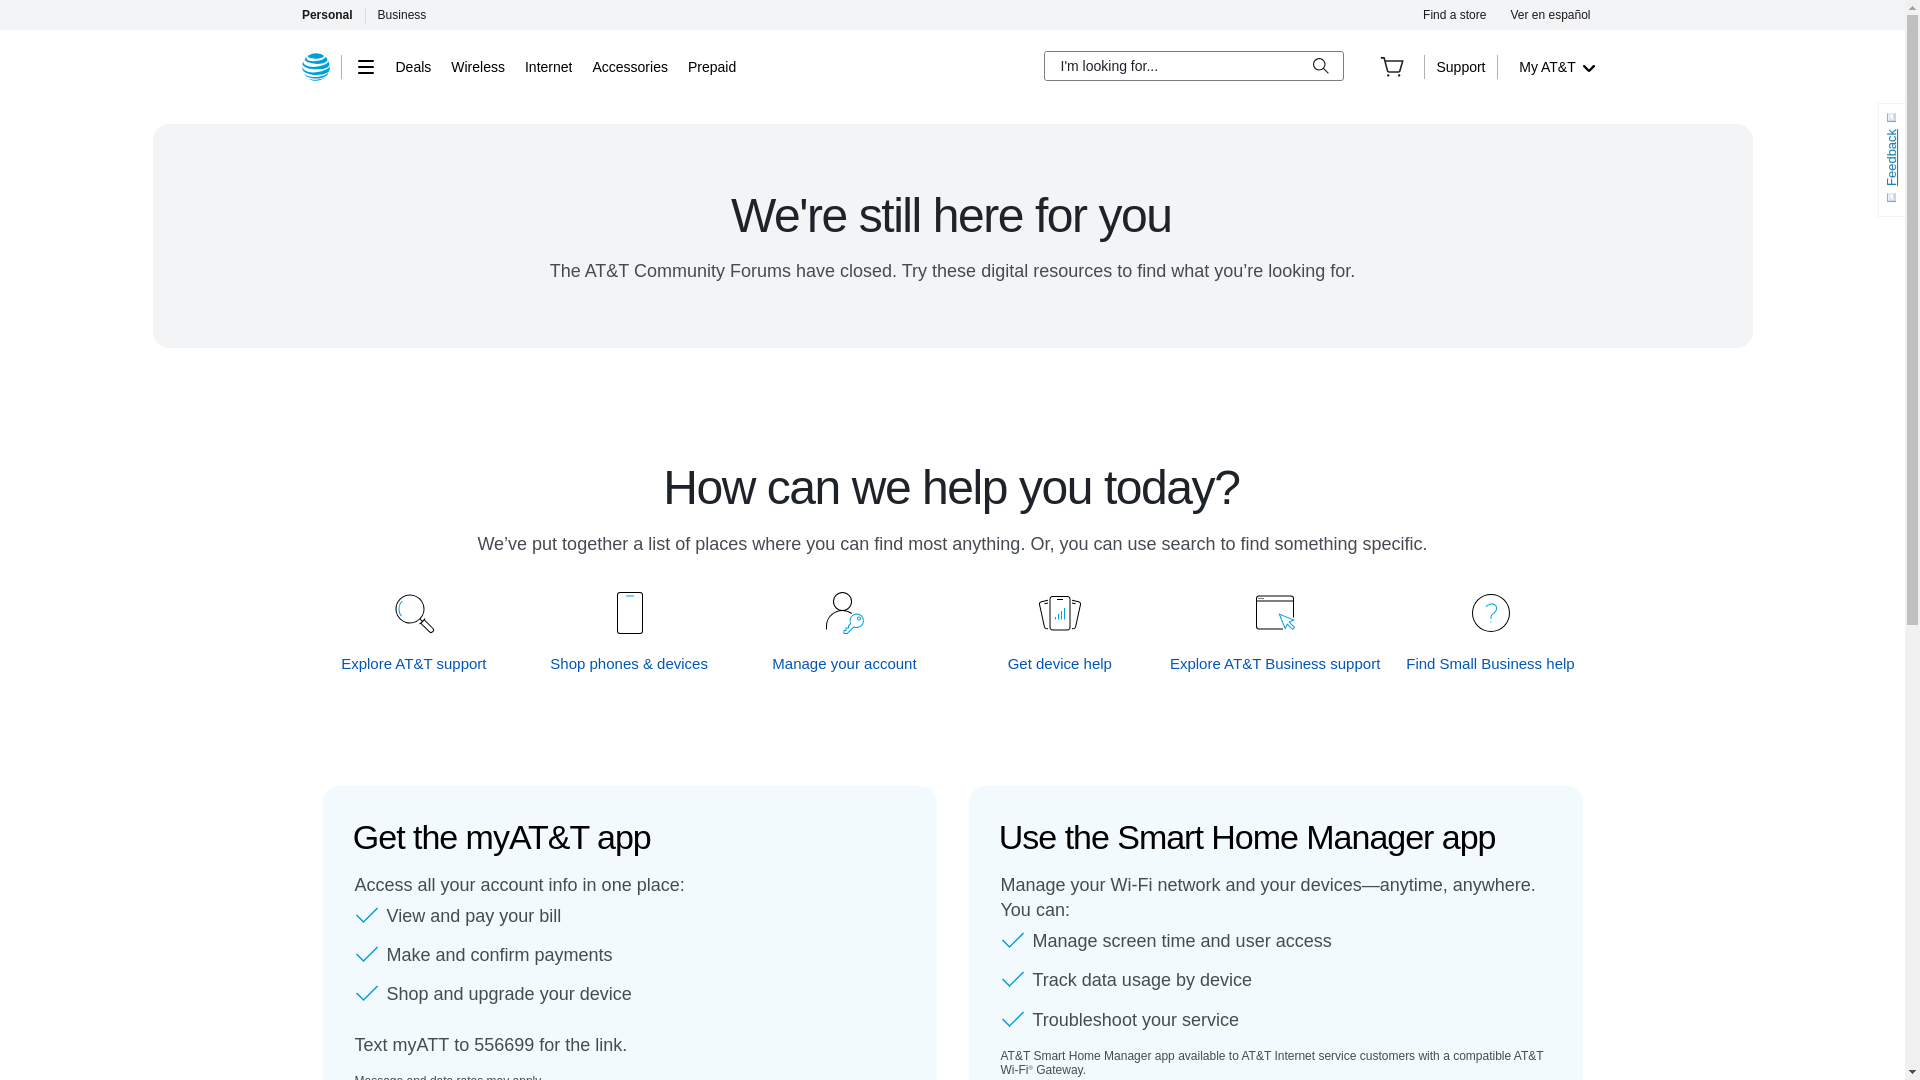 This screenshot has height=1080, width=1920. I want to click on Personal, so click(326, 14).